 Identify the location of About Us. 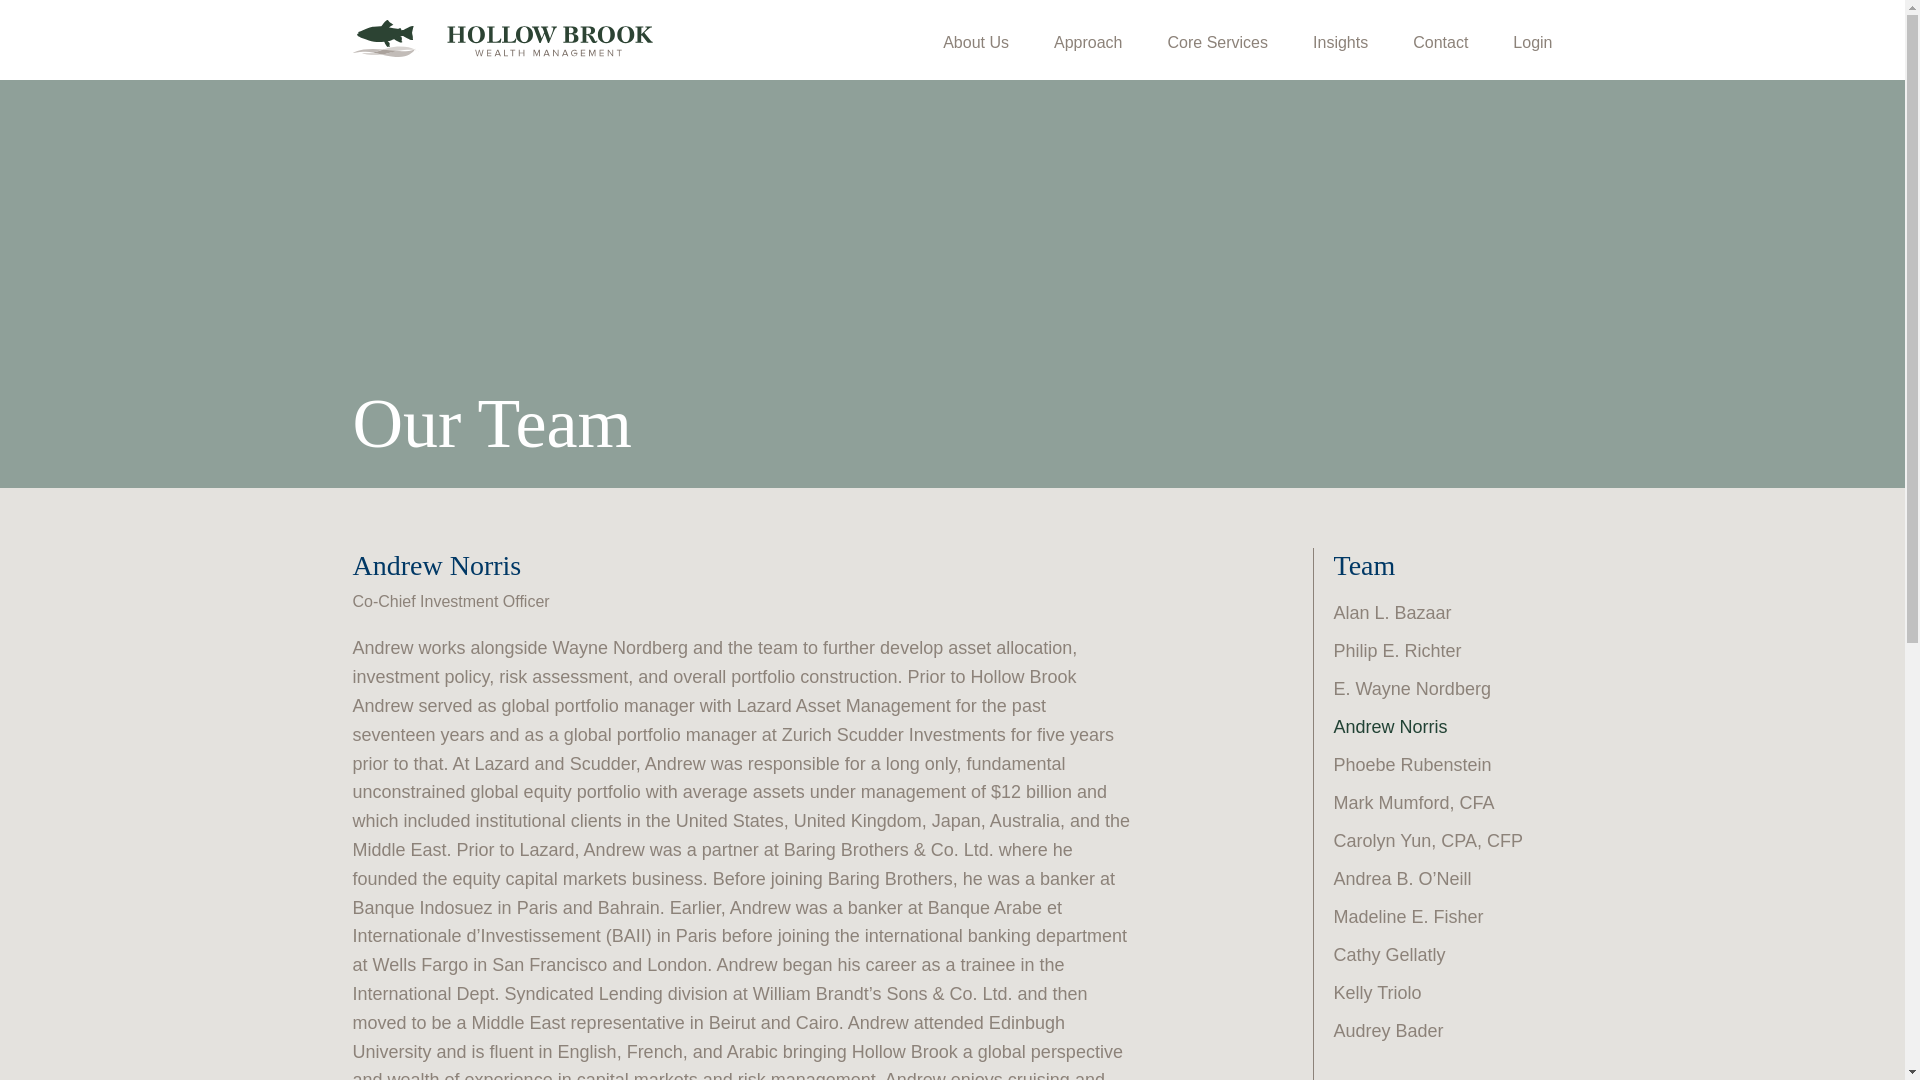
(976, 46).